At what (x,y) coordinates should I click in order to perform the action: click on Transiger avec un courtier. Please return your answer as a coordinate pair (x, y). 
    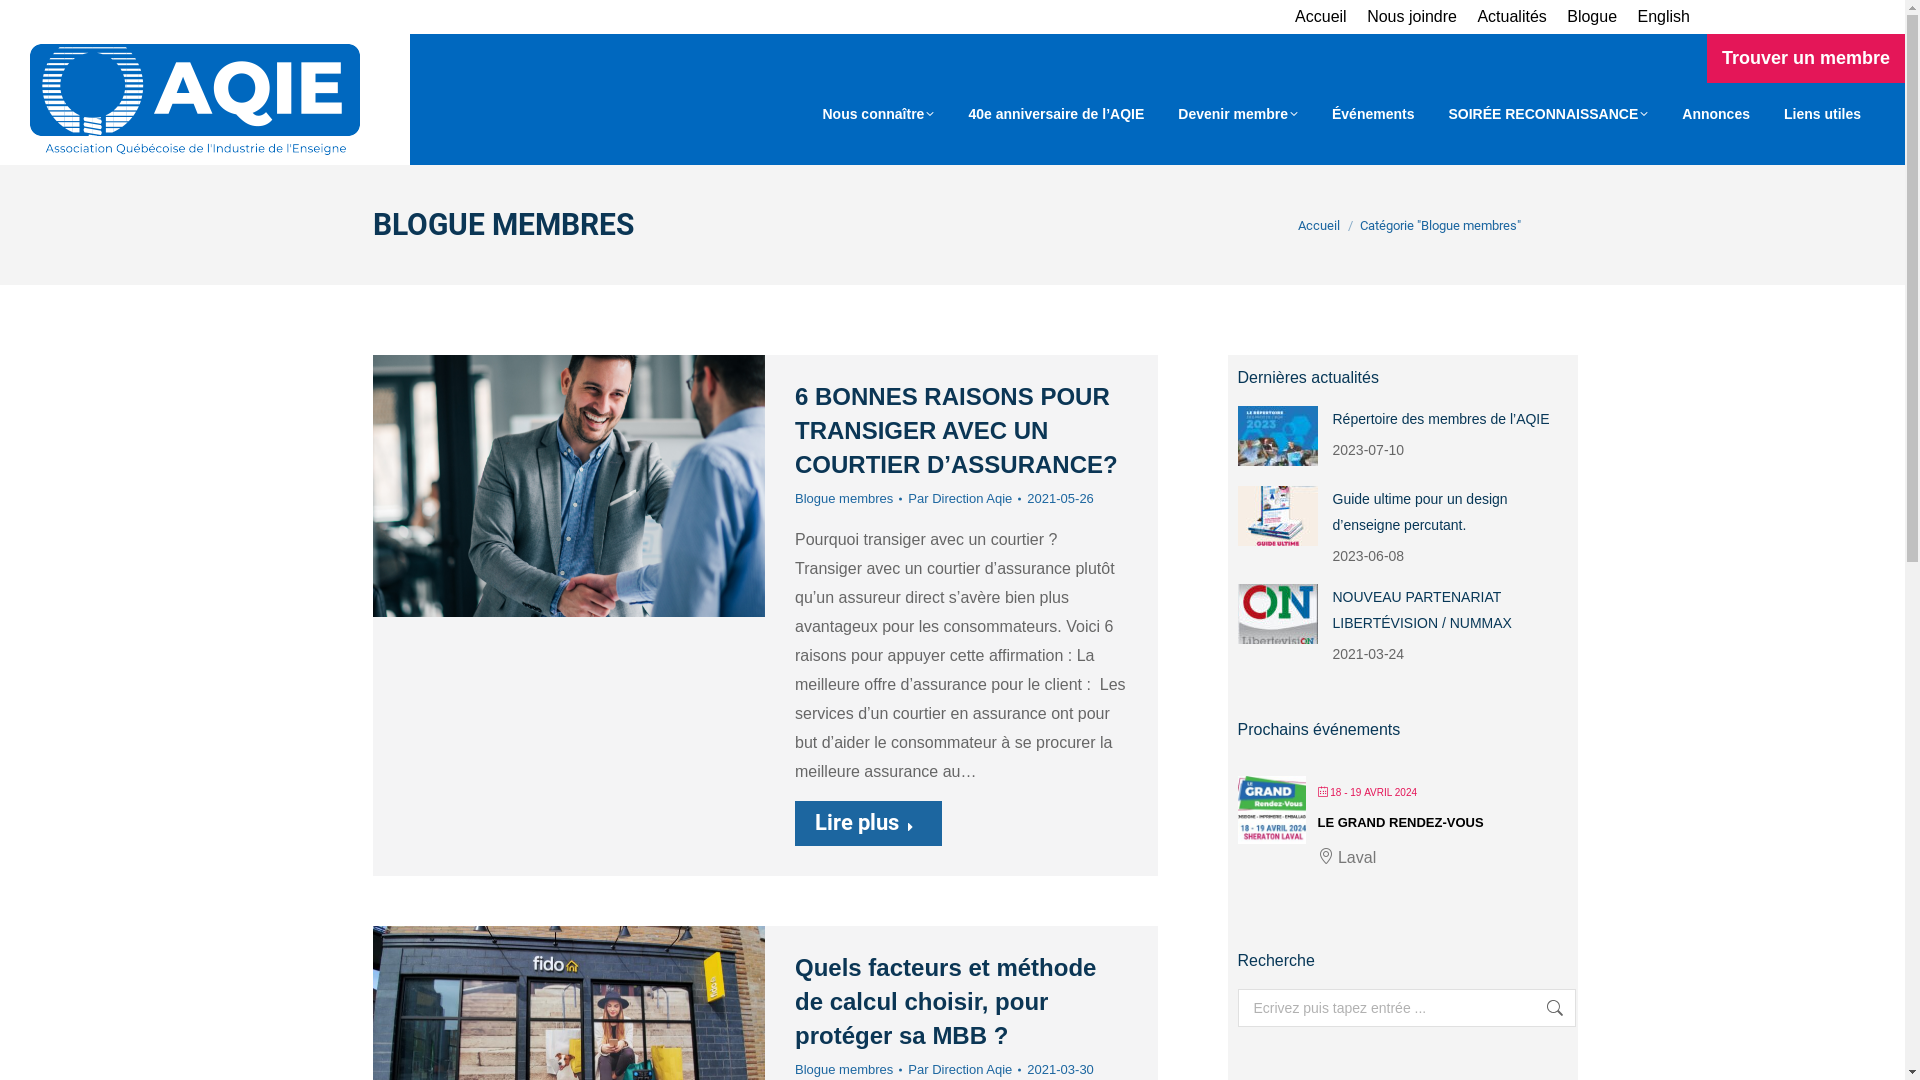
    Looking at the image, I should click on (568, 486).